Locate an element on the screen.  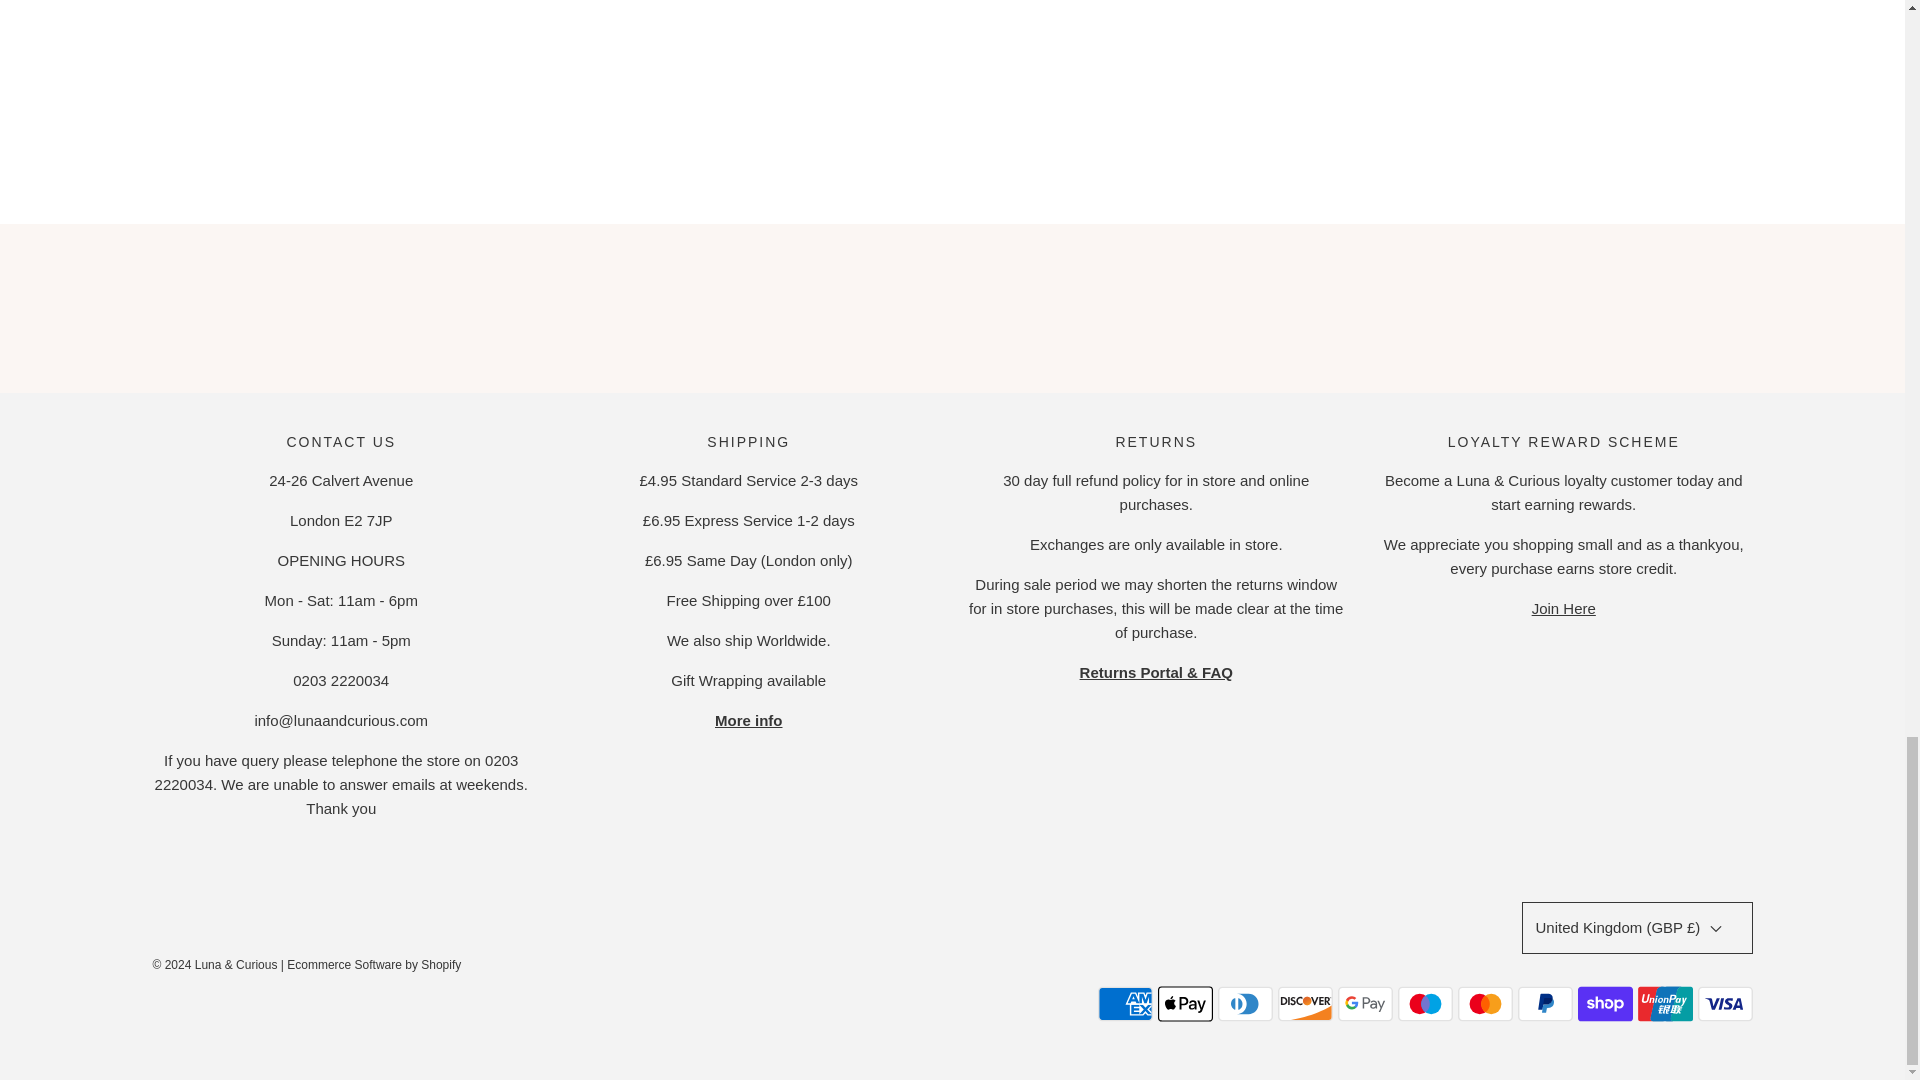
Discover is located at coordinates (1305, 1003).